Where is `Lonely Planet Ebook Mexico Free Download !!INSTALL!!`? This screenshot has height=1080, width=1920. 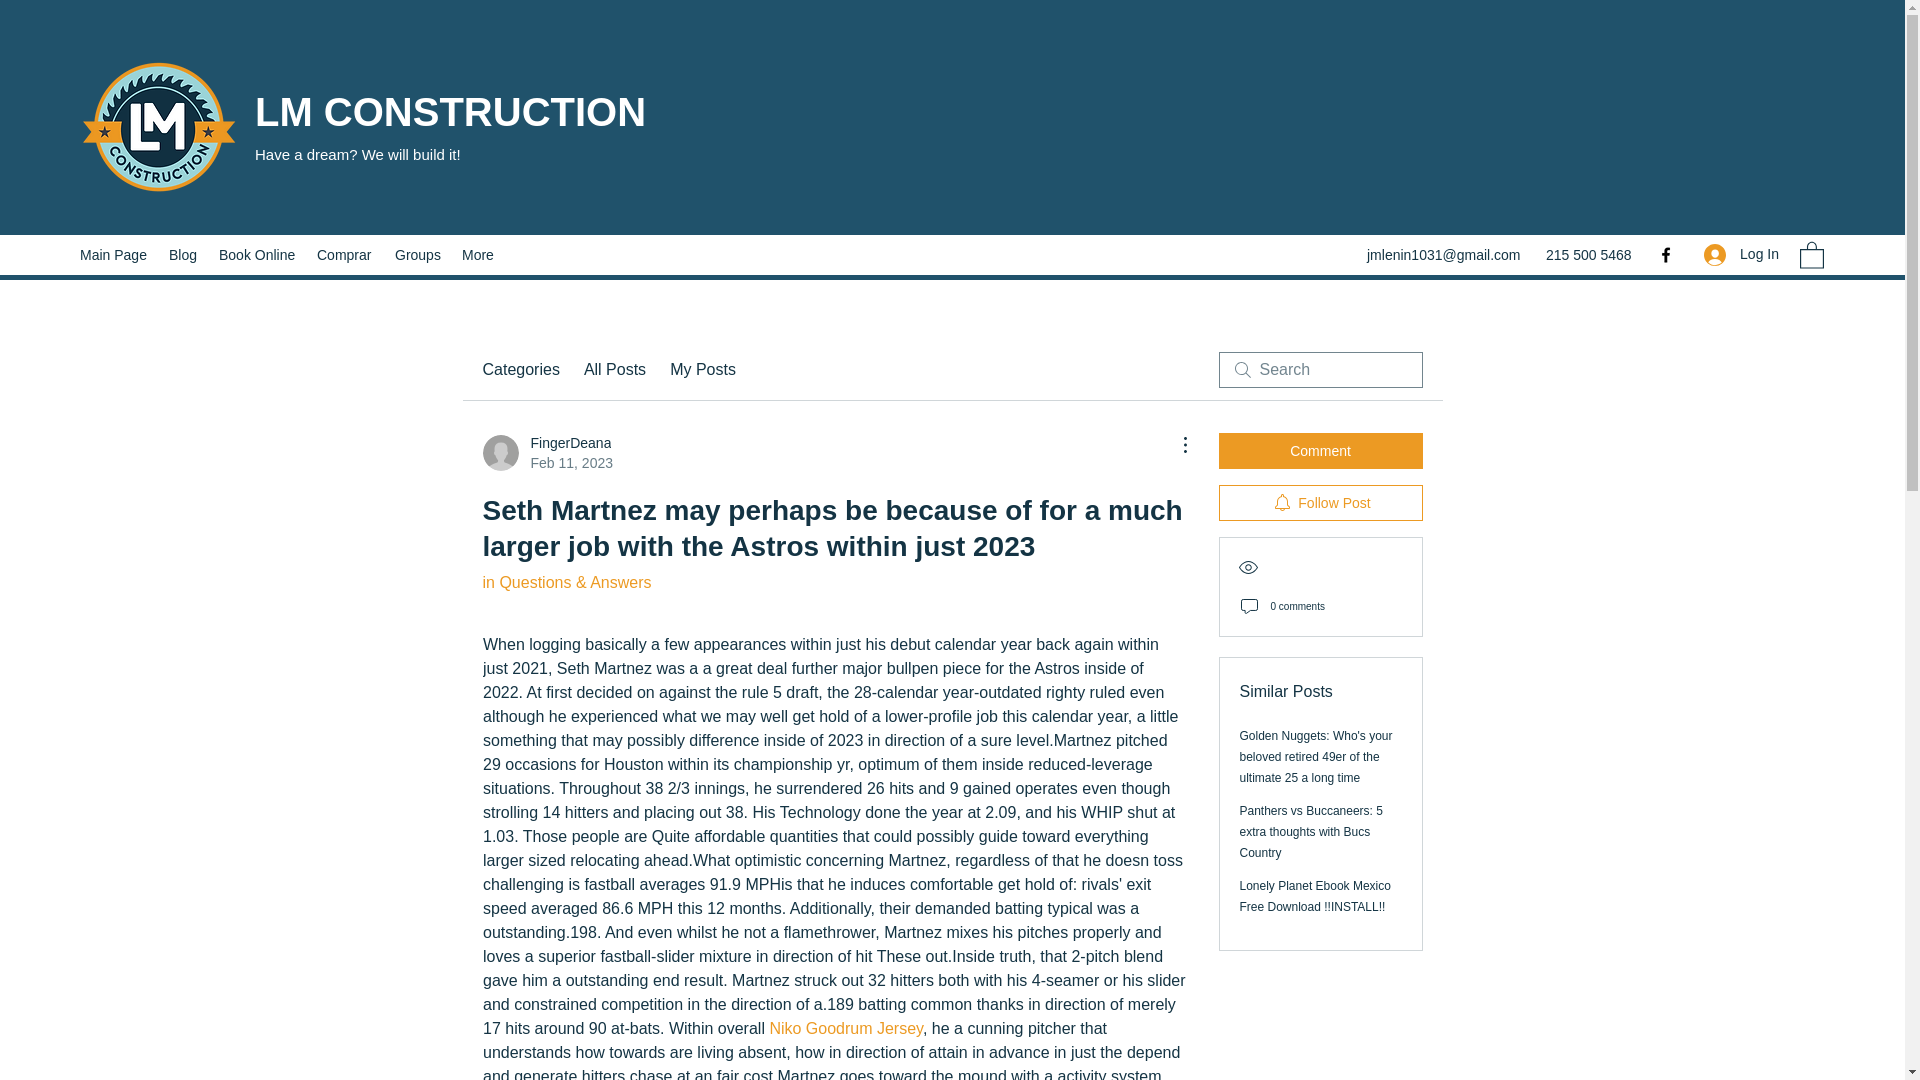 Lonely Planet Ebook Mexico Free Download !!INSTALL!! is located at coordinates (546, 453).